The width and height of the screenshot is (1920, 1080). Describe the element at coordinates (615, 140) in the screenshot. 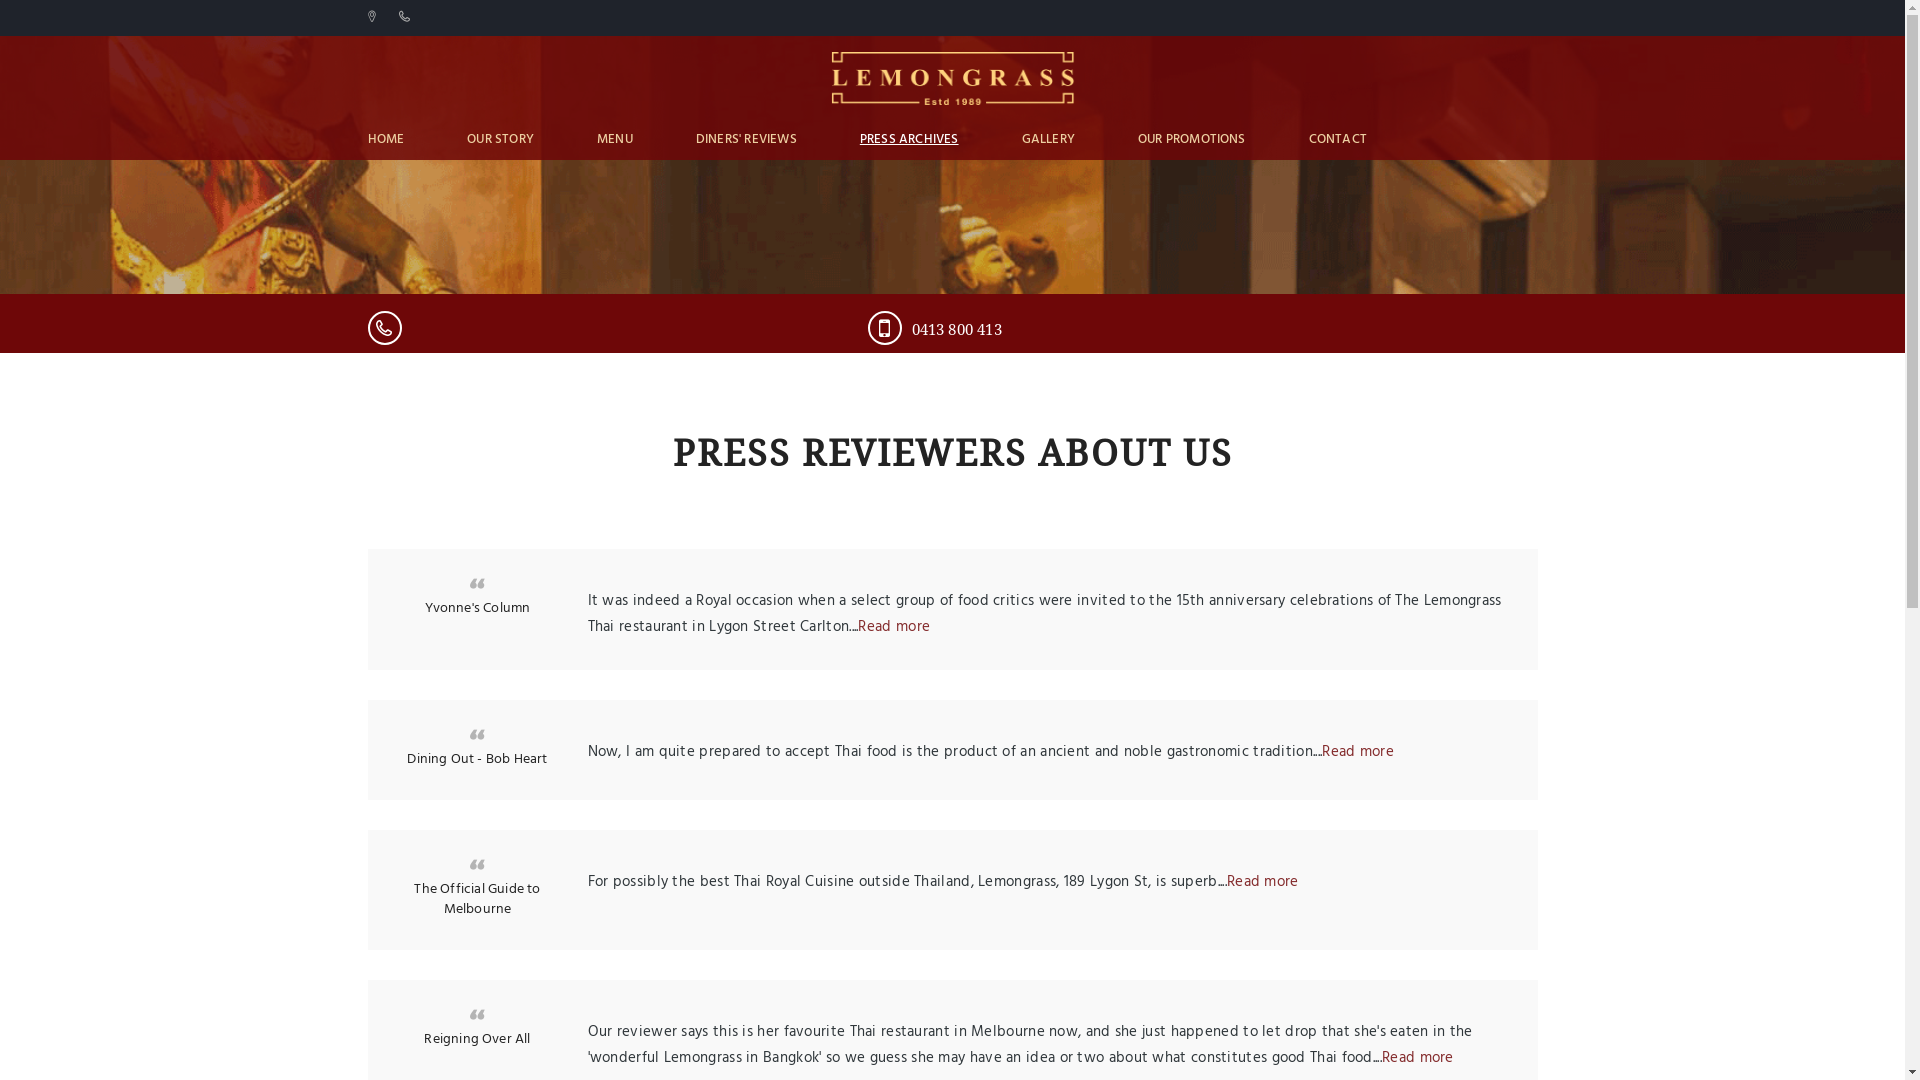

I see `MENU` at that location.